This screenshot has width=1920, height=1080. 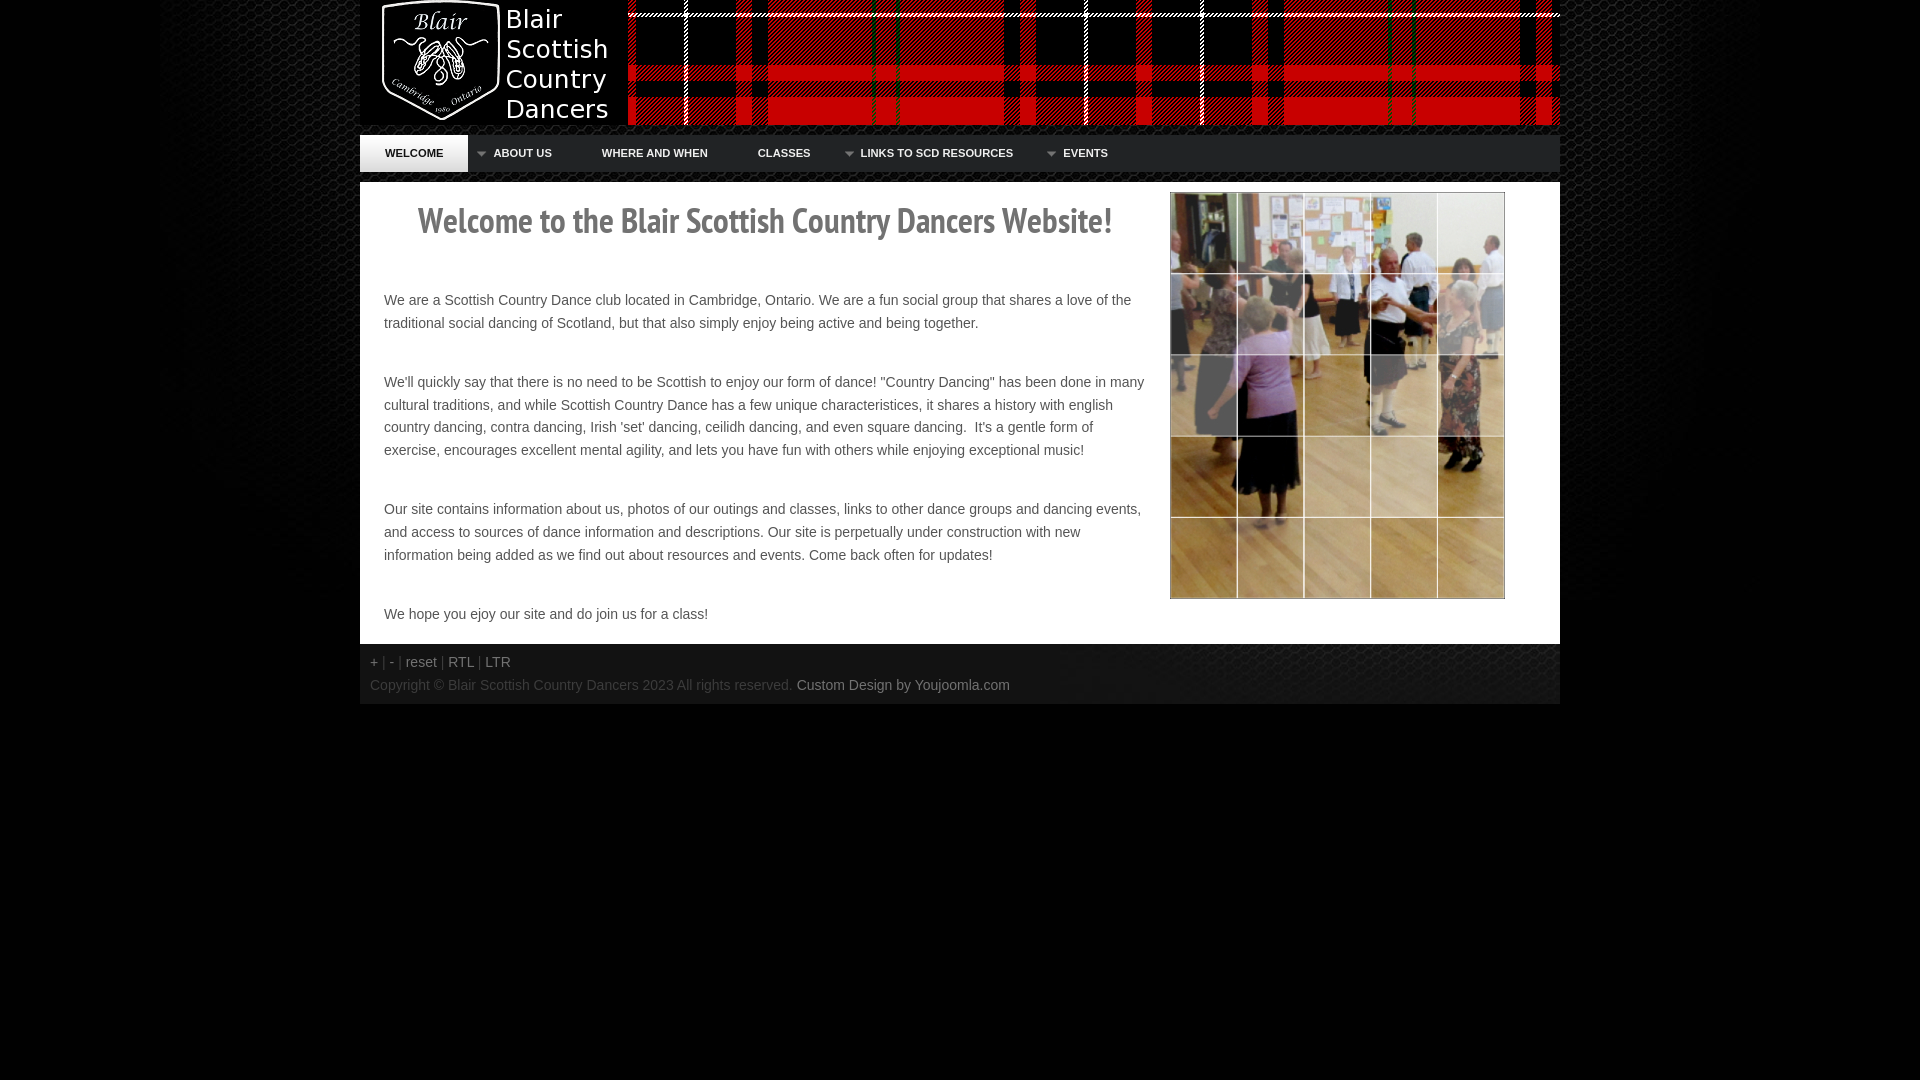 I want to click on ABOUT US, so click(x=522, y=154).